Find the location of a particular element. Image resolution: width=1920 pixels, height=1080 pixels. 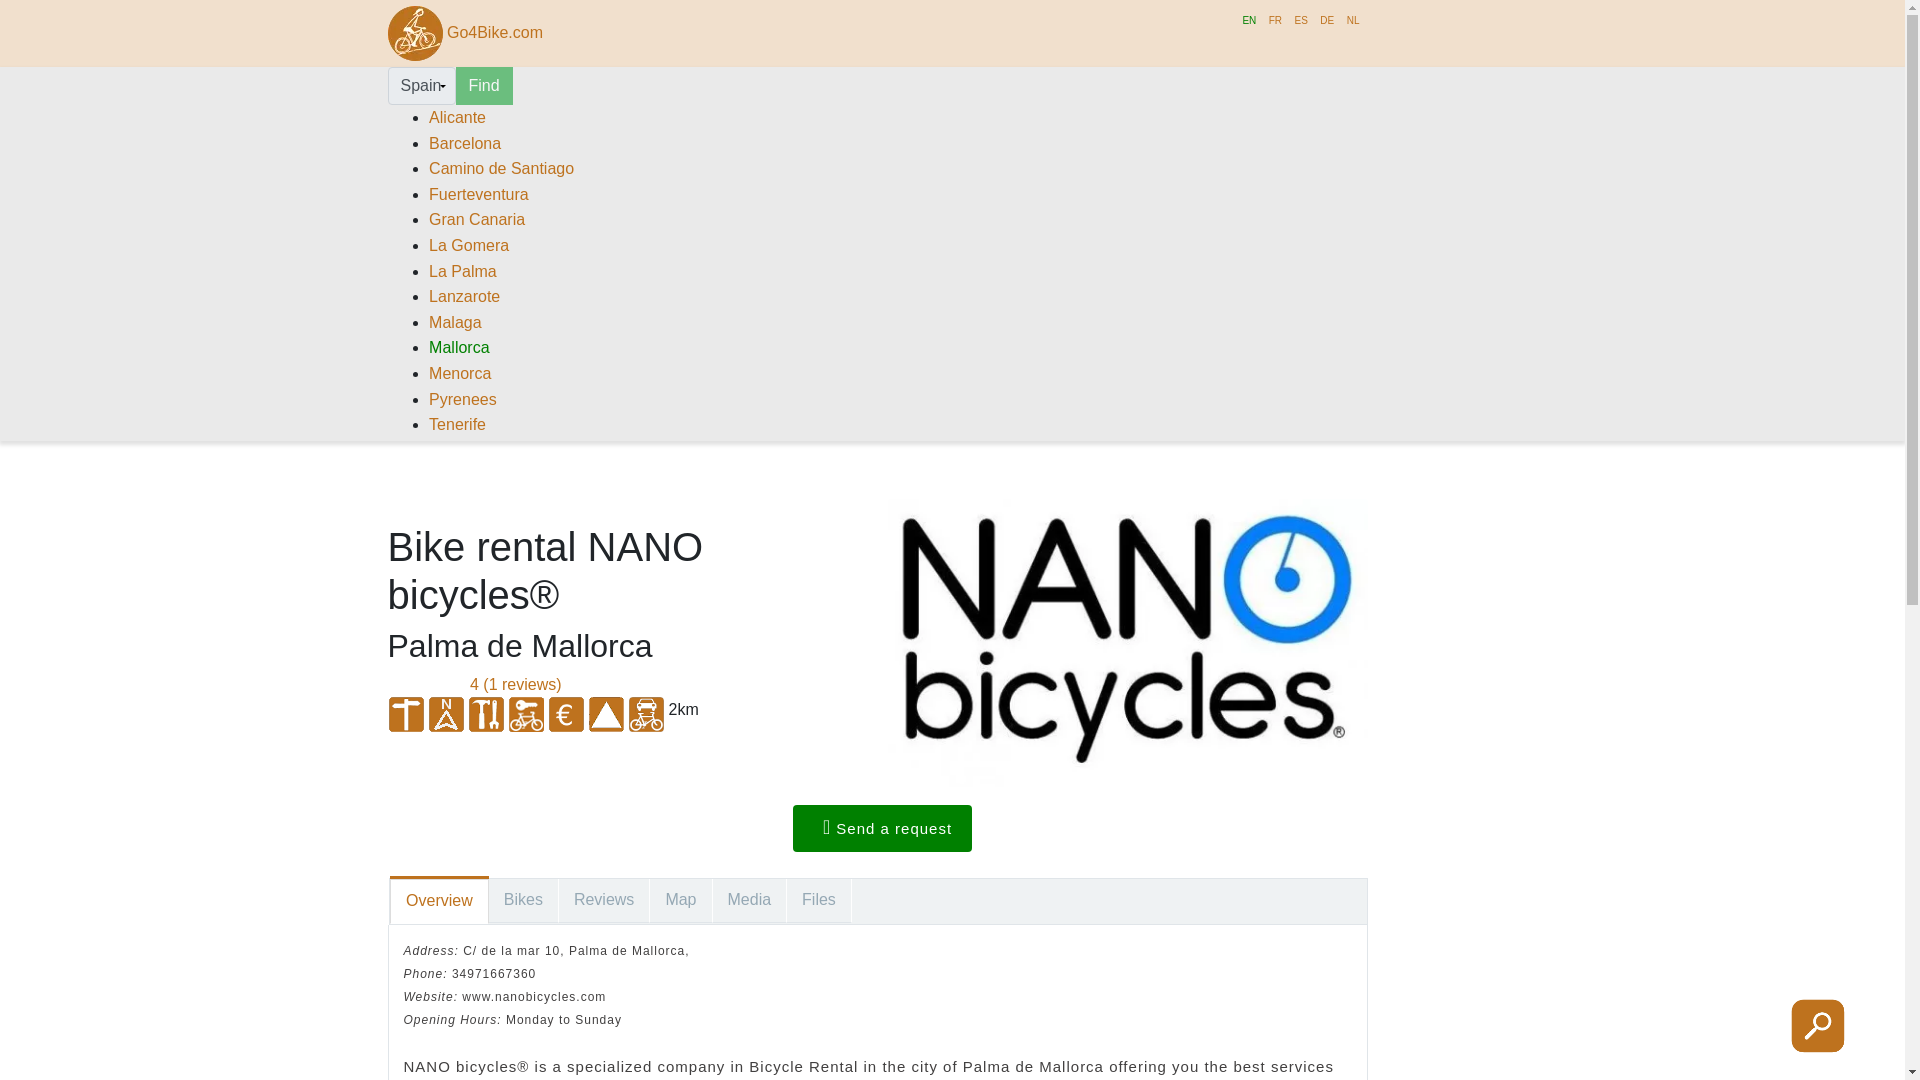

Files is located at coordinates (820, 901).